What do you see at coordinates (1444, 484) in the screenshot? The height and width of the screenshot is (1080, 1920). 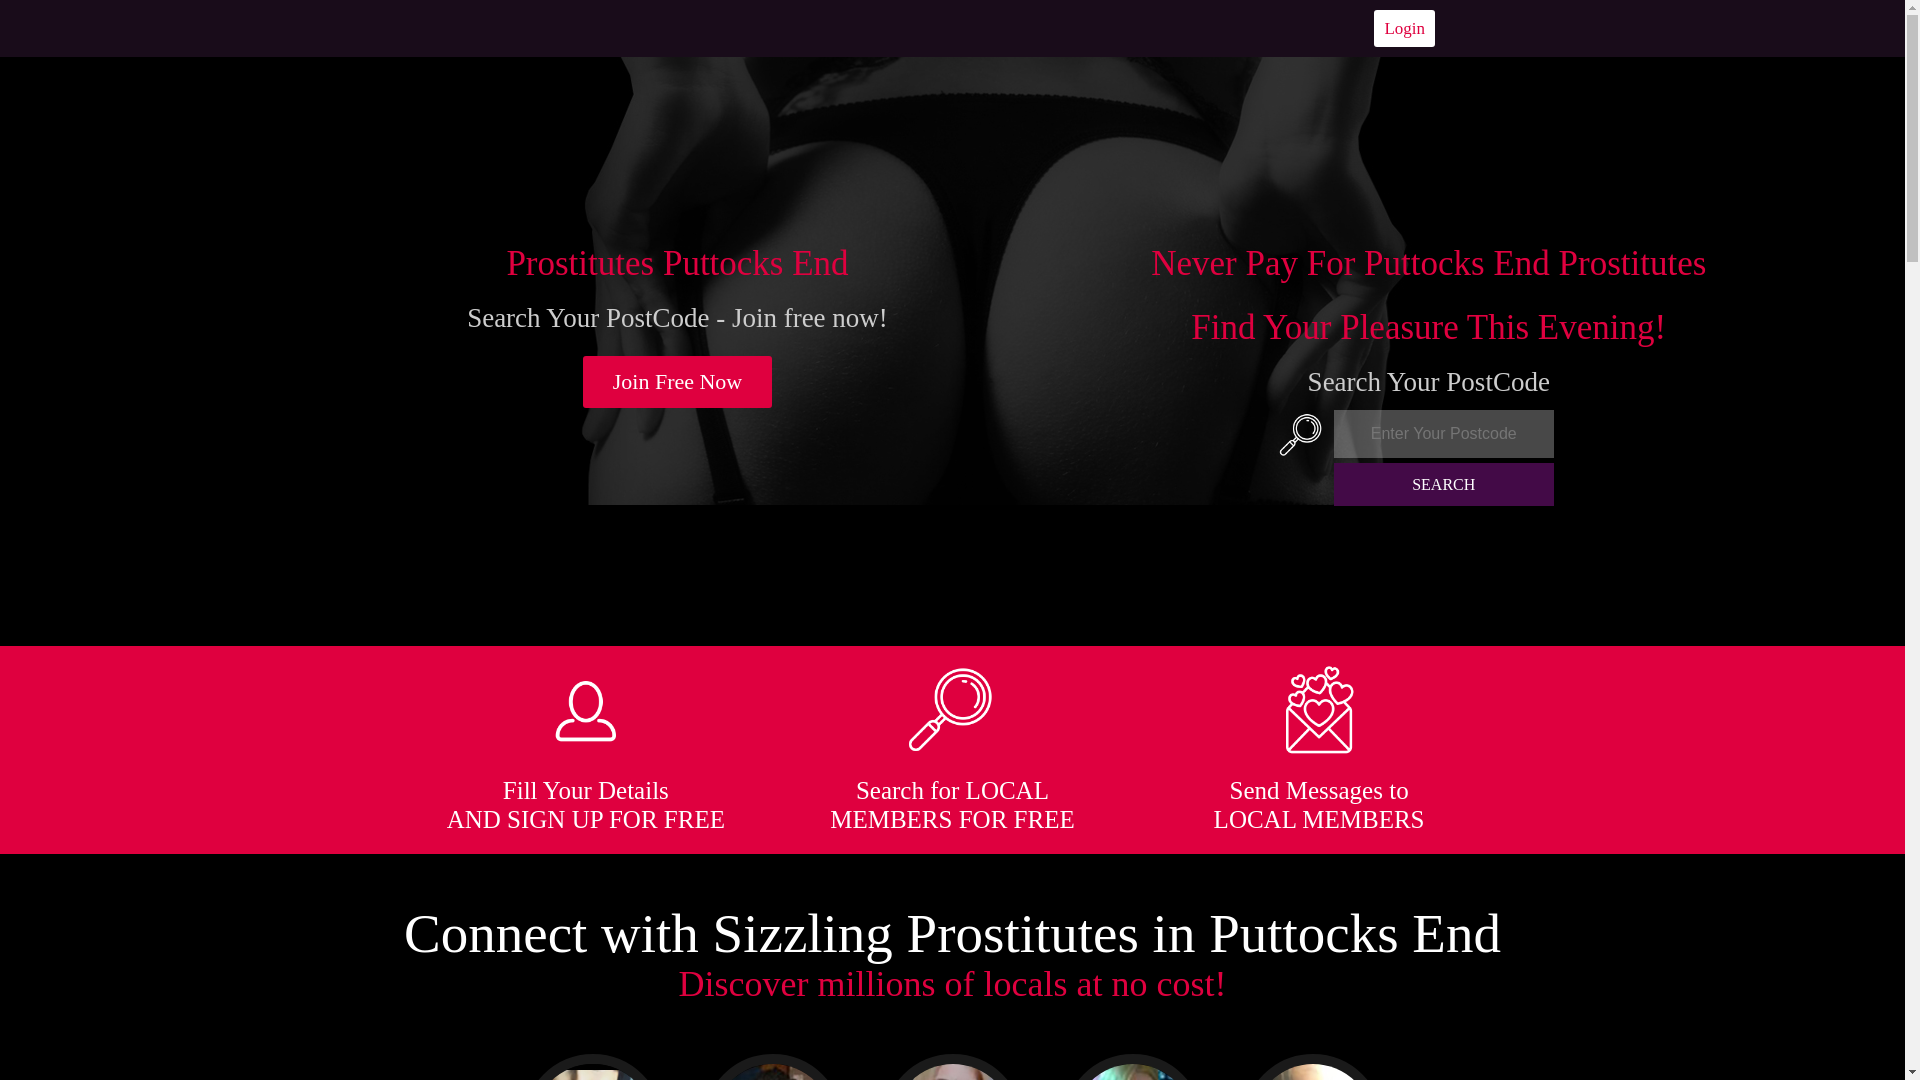 I see `SEARCH` at bounding box center [1444, 484].